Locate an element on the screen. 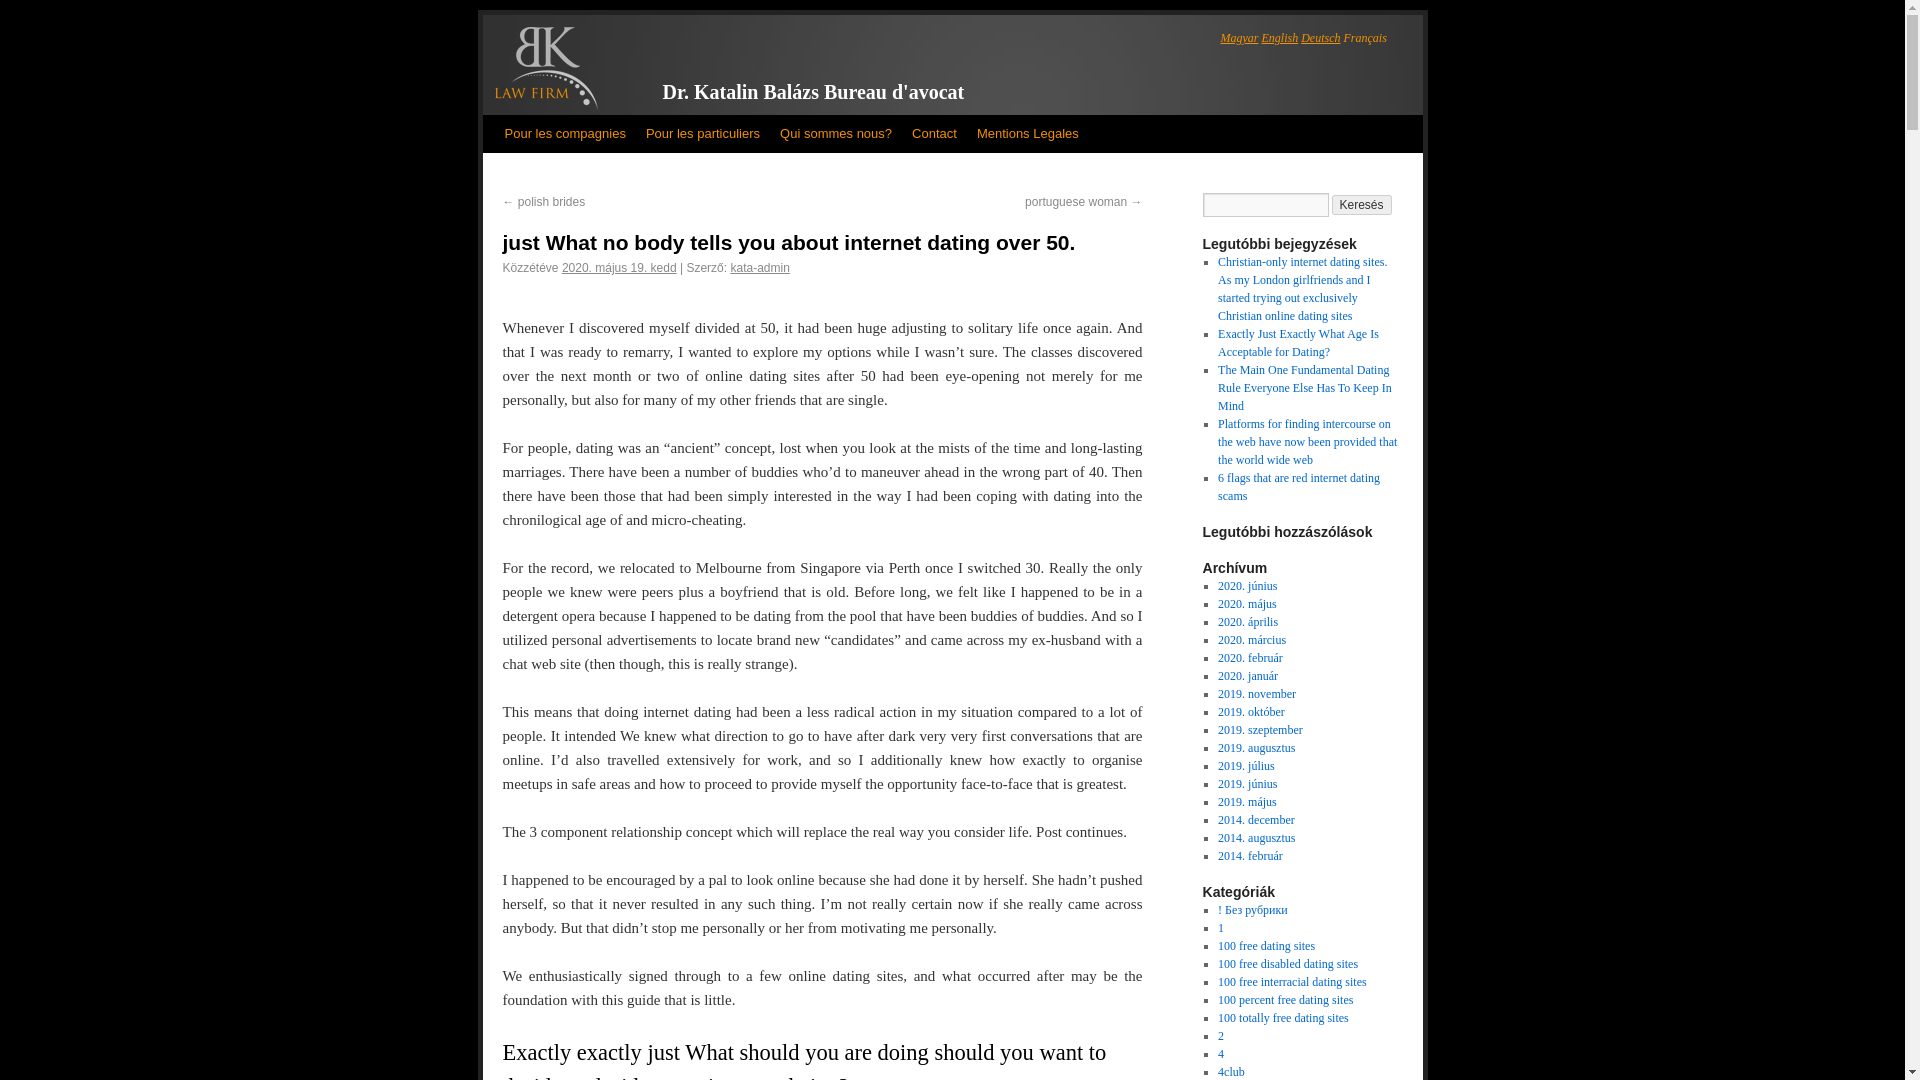 This screenshot has width=1920, height=1080. kata-admin is located at coordinates (759, 268).